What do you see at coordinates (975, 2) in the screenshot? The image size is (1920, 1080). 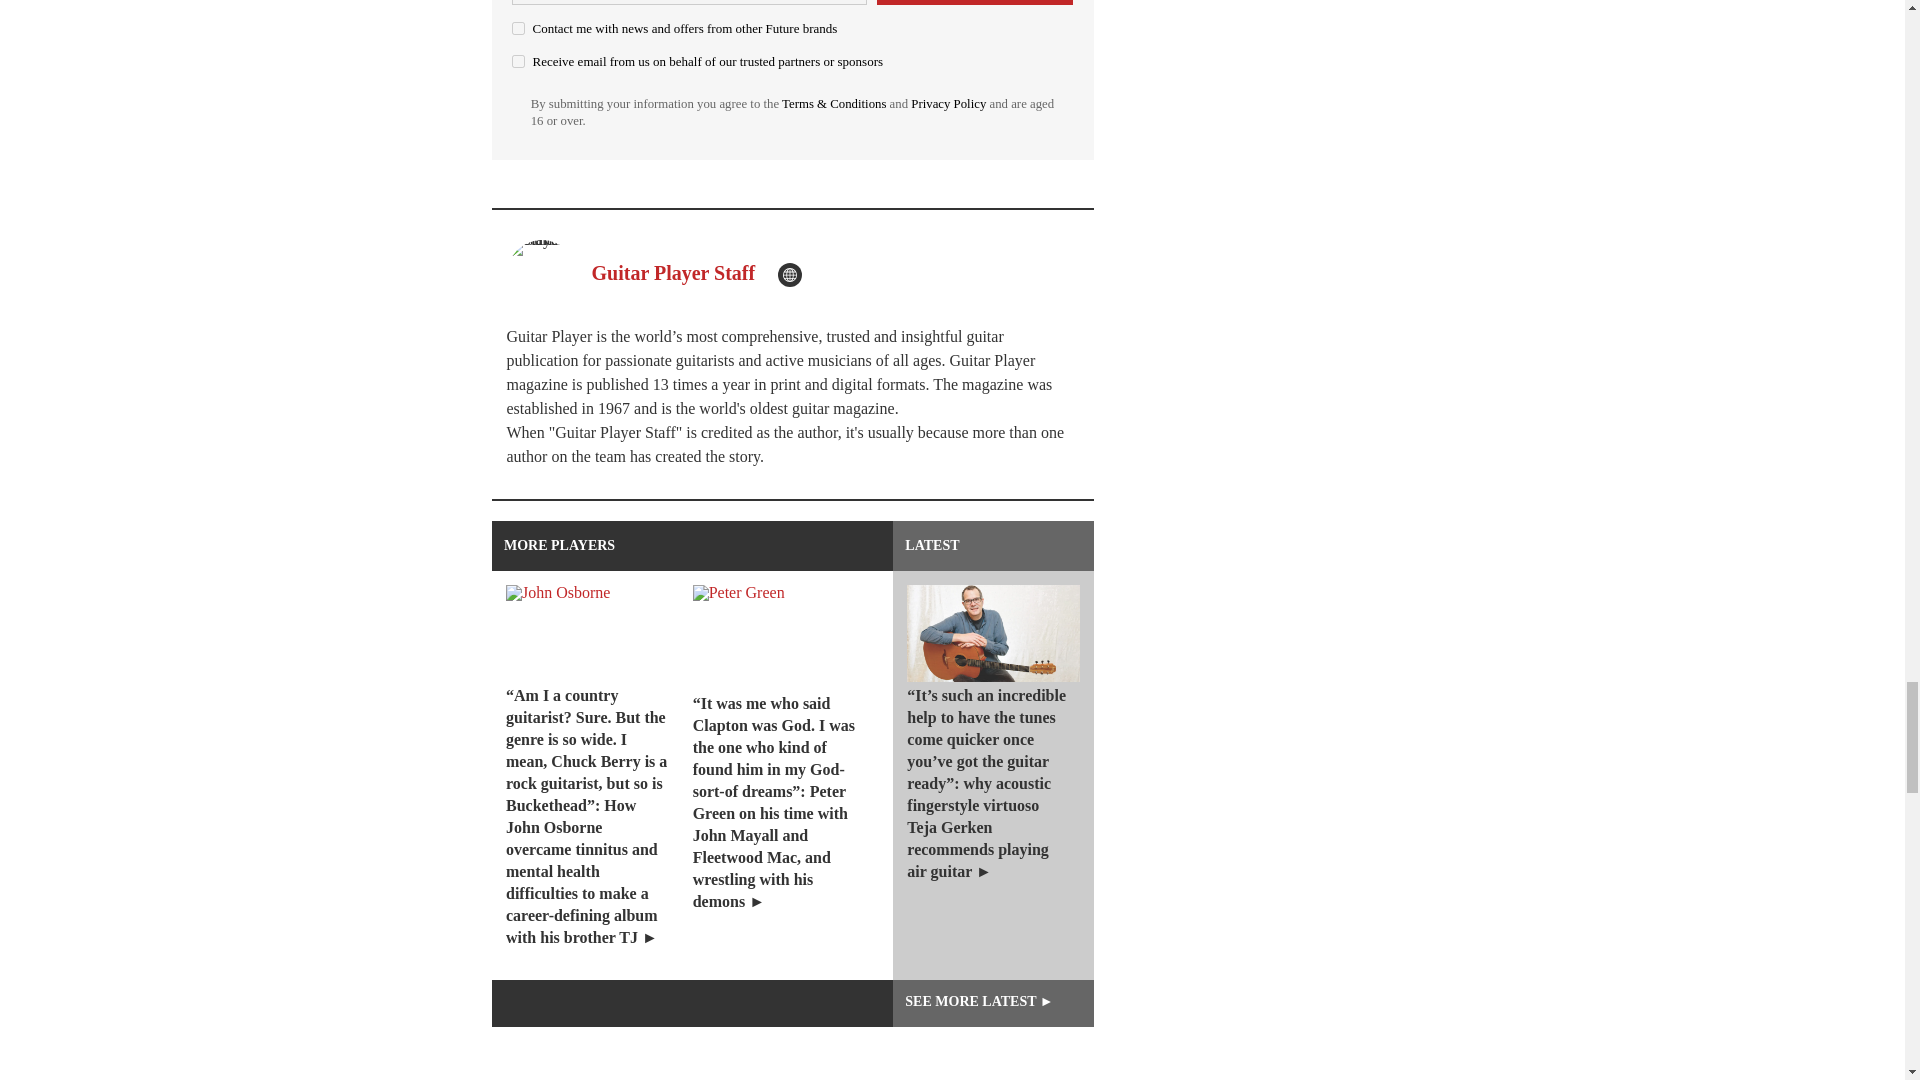 I see `Sign me up` at bounding box center [975, 2].